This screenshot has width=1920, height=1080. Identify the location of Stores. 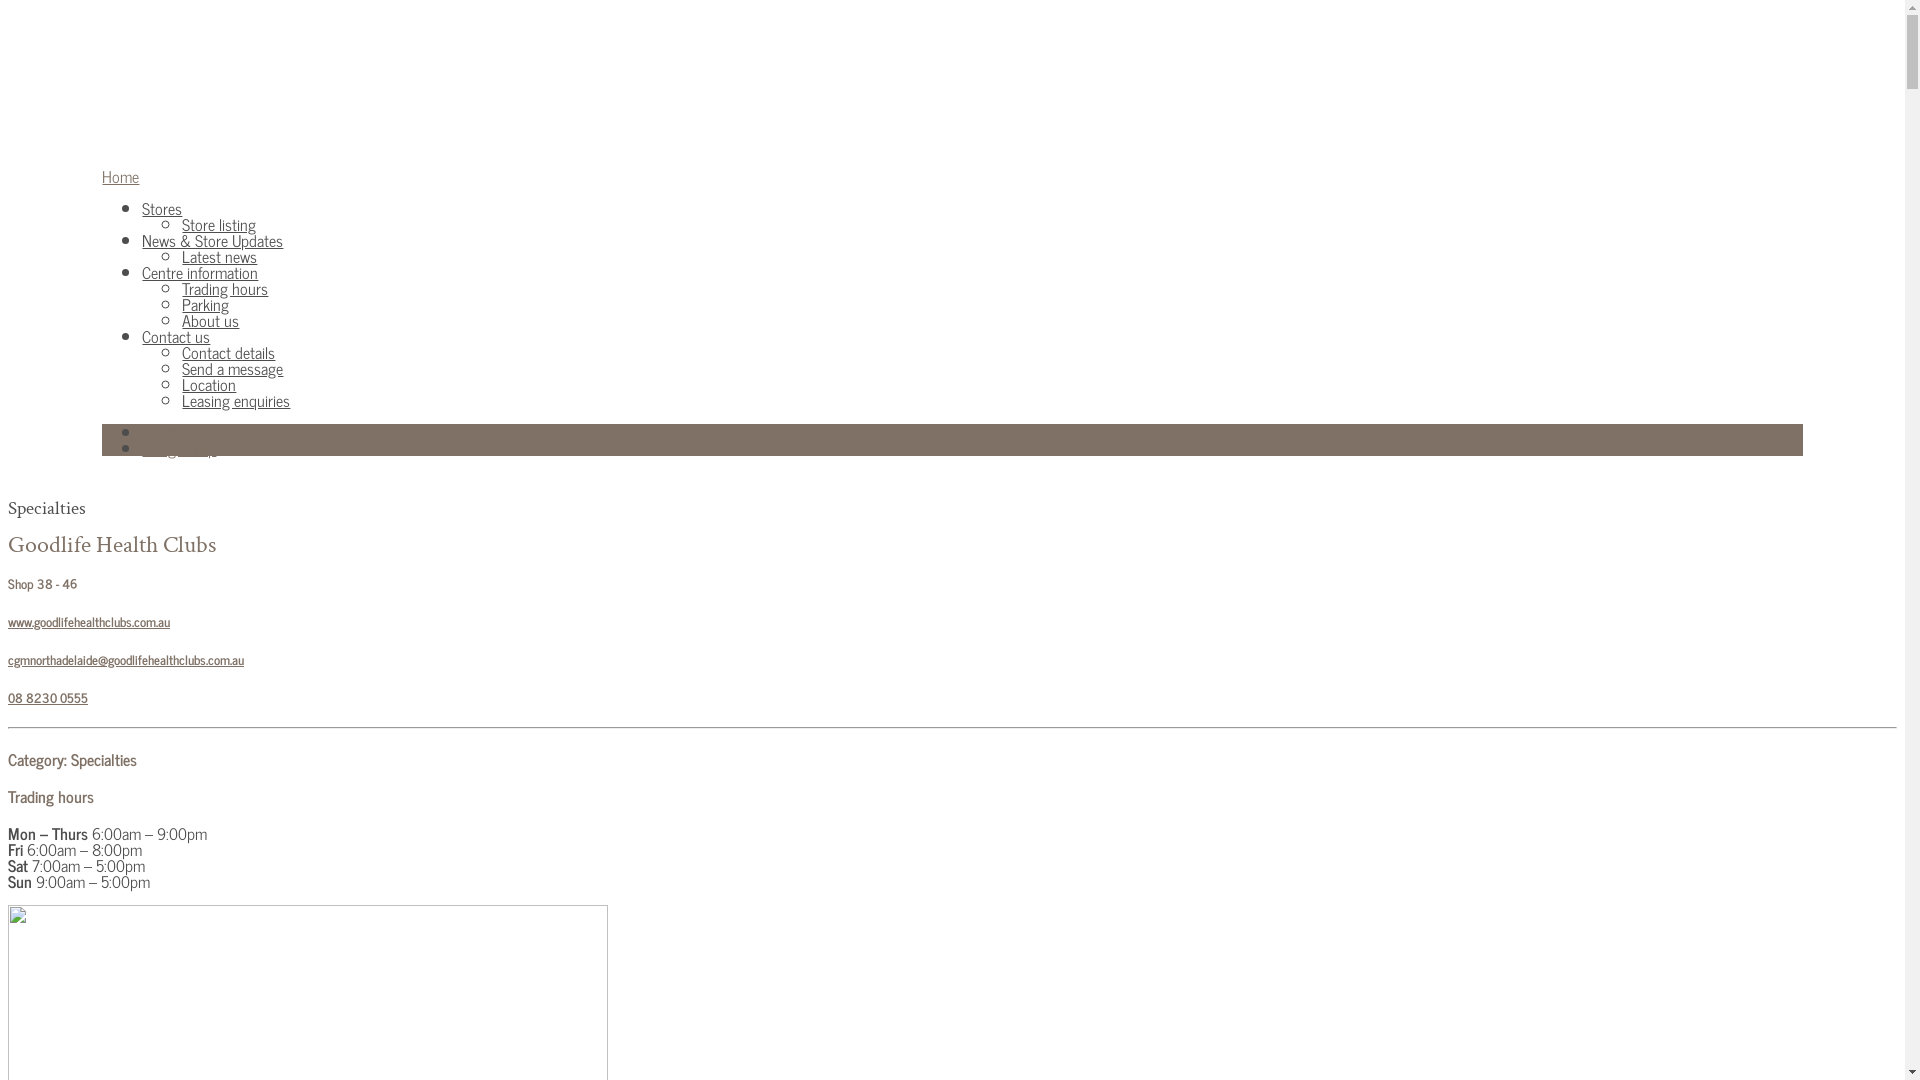
(162, 208).